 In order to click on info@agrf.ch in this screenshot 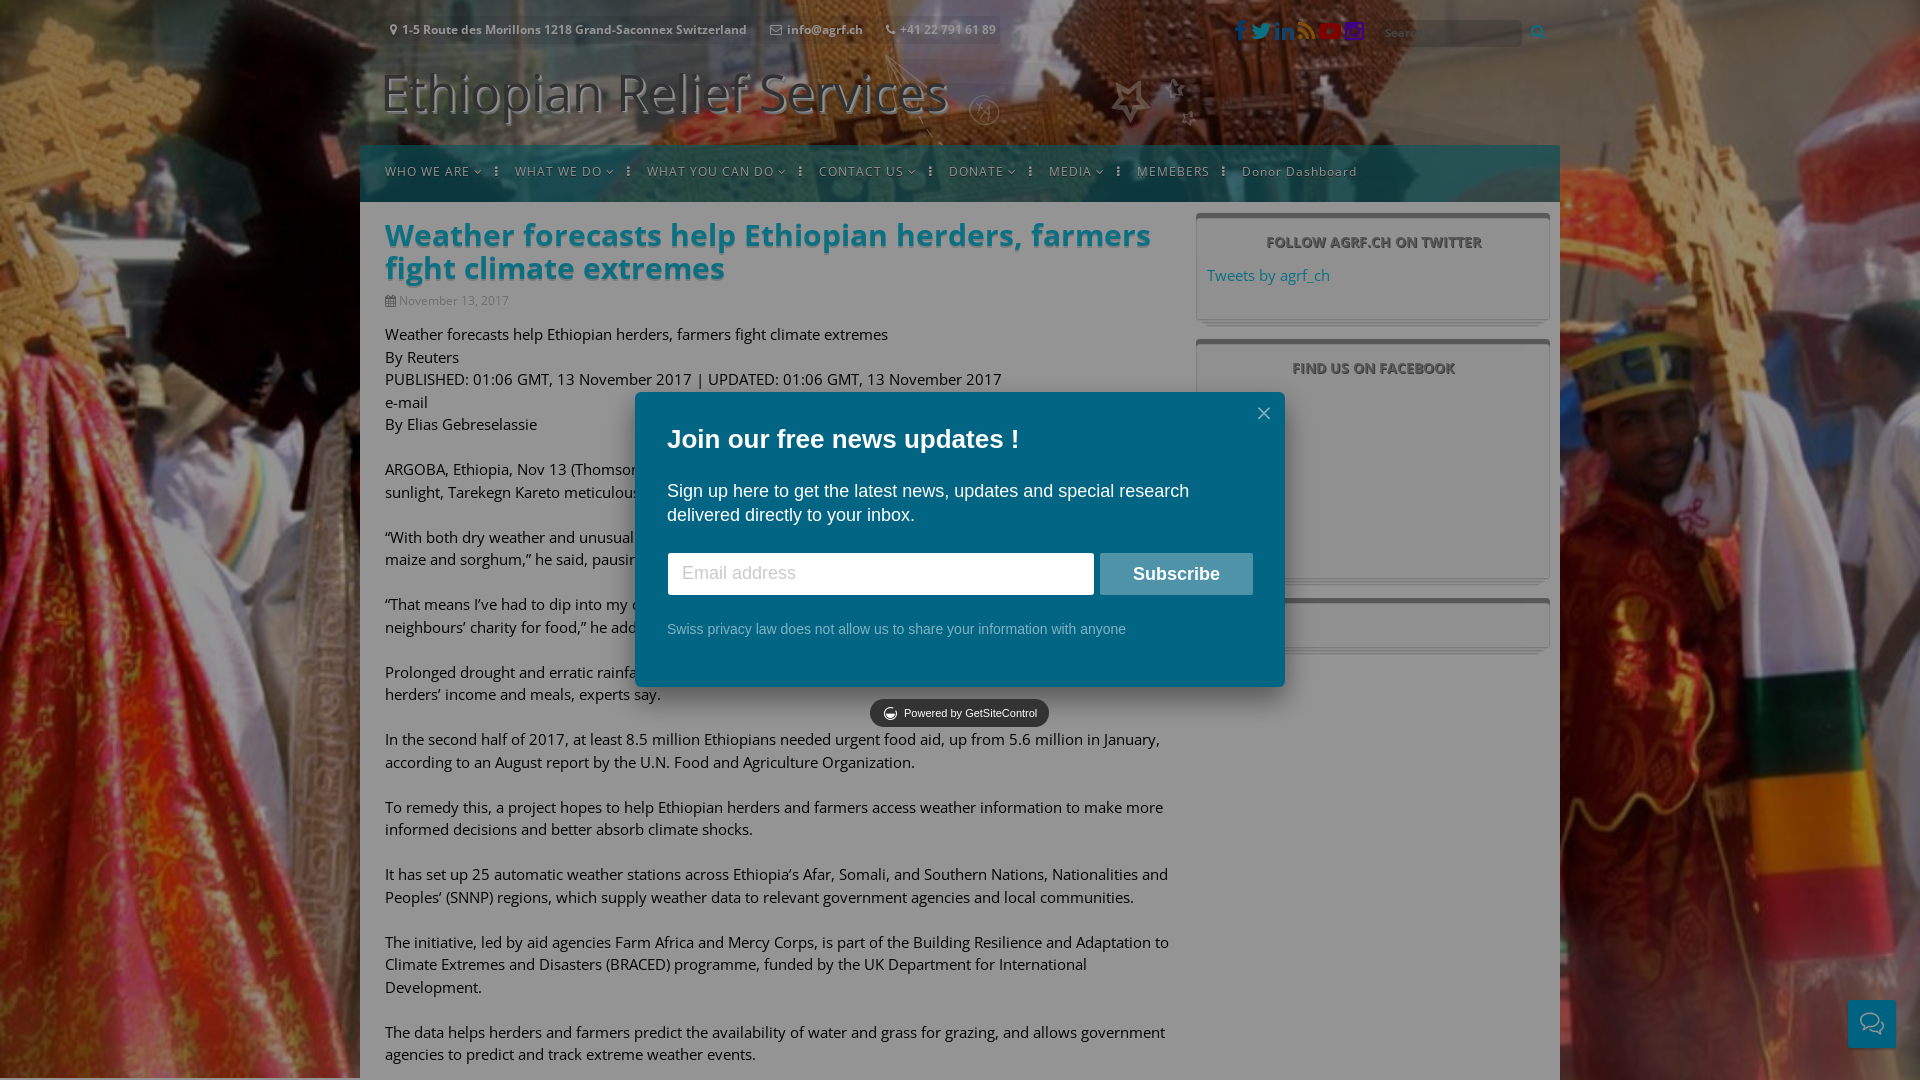, I will do `click(813, 30)`.